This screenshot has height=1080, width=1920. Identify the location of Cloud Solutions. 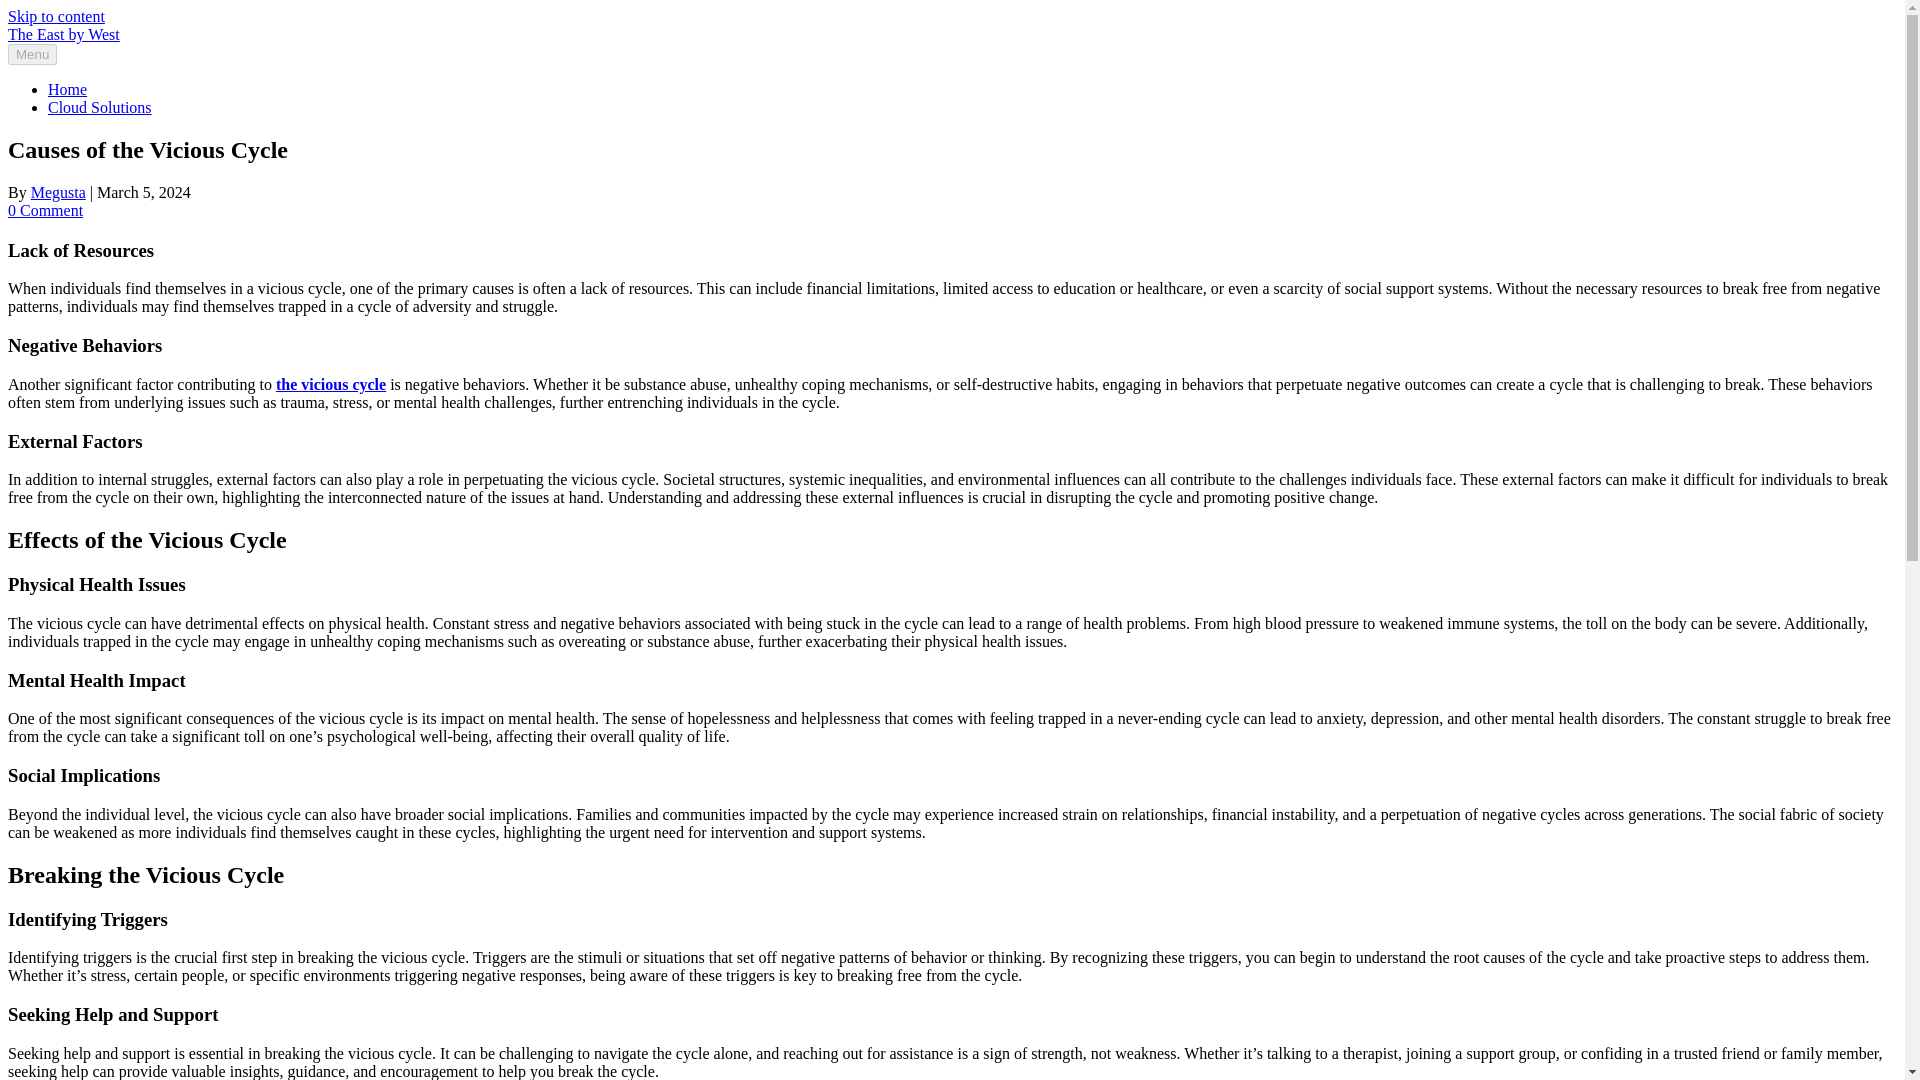
(100, 107).